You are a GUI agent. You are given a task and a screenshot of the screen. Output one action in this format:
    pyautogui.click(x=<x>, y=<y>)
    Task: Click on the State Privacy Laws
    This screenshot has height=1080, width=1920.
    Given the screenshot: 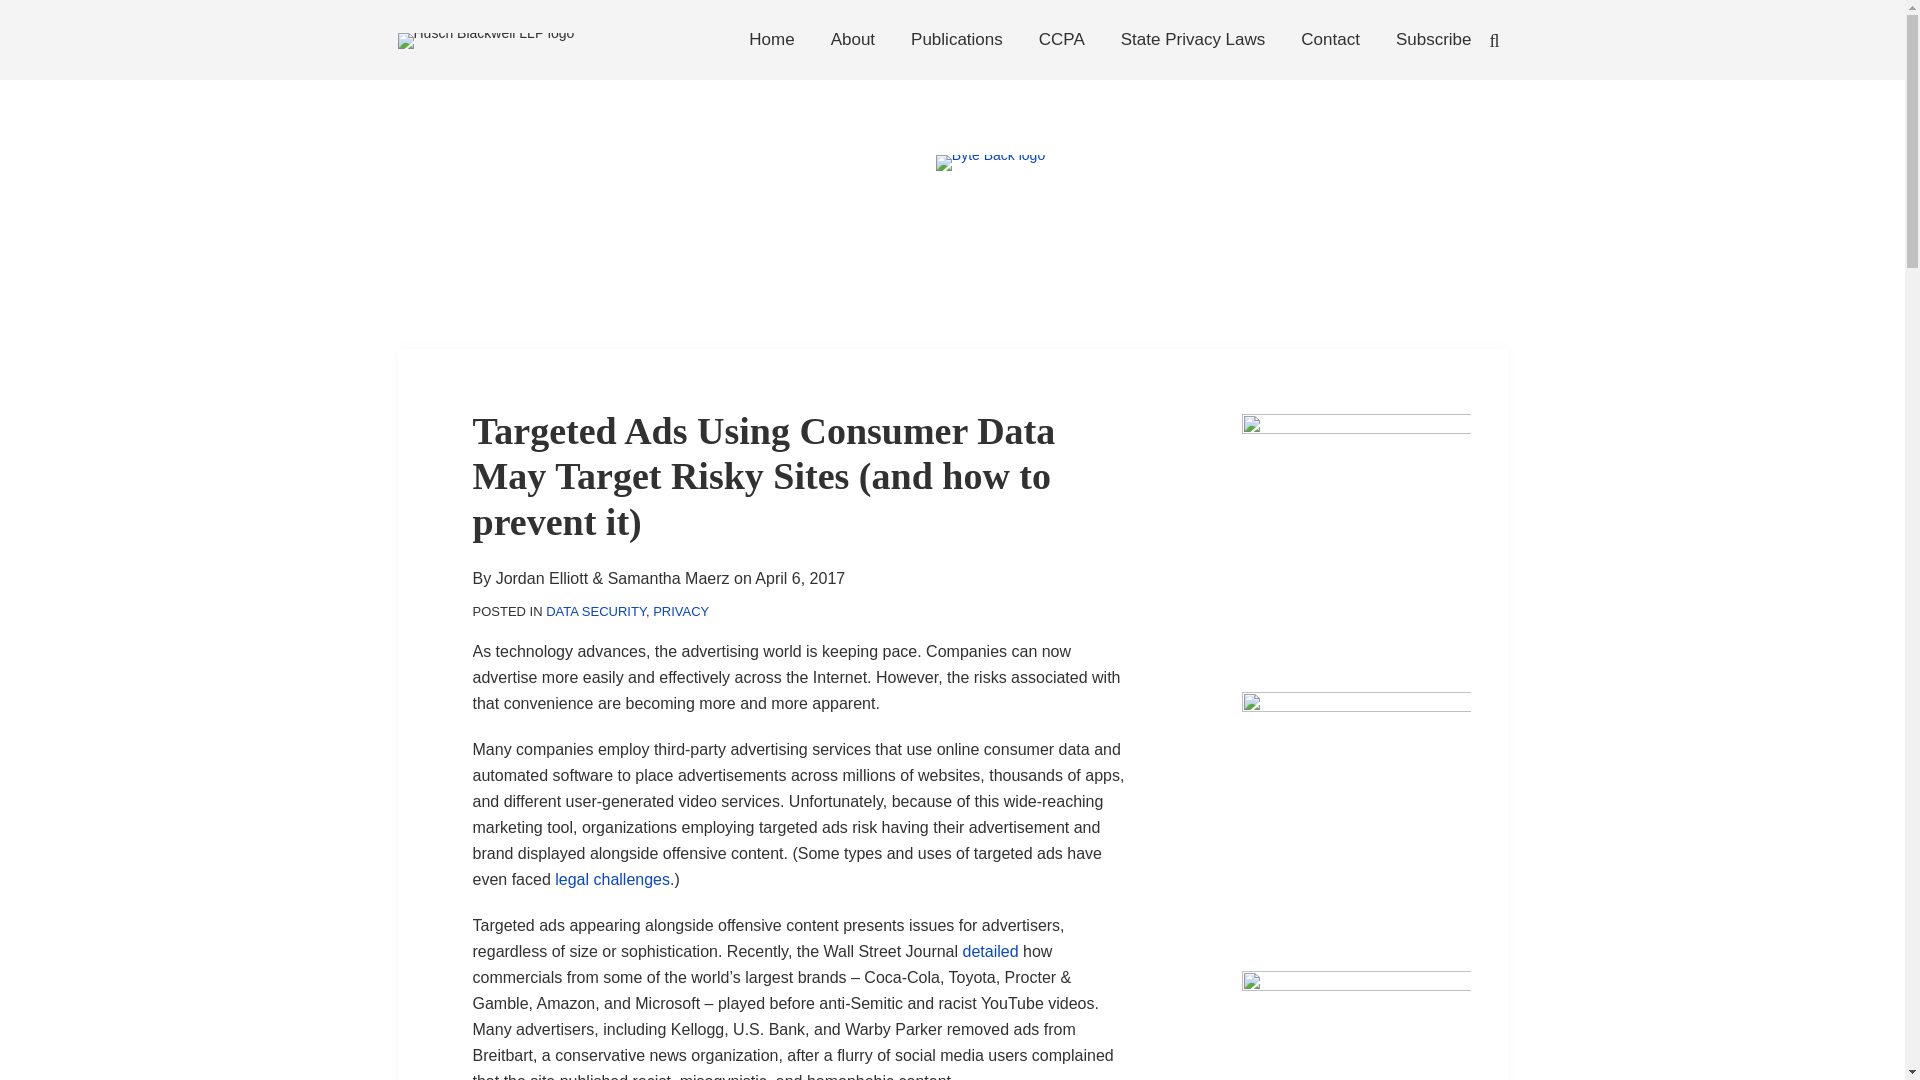 What is the action you would take?
    pyautogui.click(x=1193, y=40)
    